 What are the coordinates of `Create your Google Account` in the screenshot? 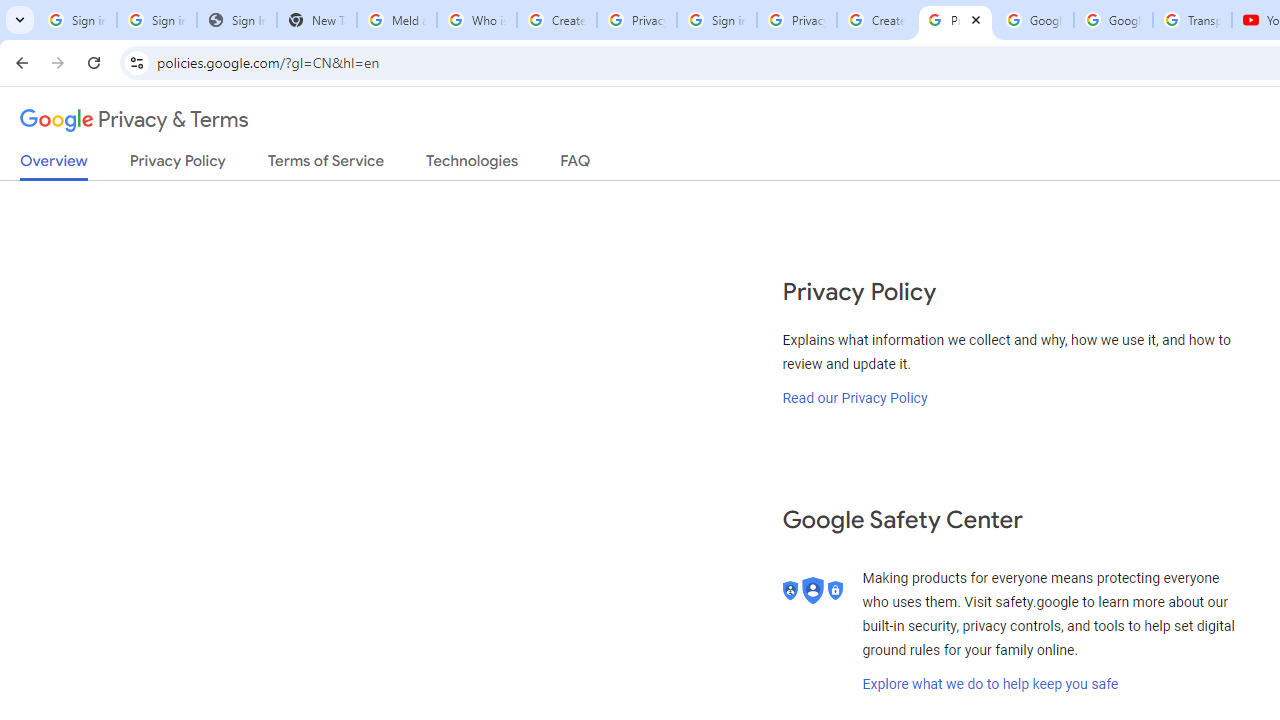 It's located at (556, 20).